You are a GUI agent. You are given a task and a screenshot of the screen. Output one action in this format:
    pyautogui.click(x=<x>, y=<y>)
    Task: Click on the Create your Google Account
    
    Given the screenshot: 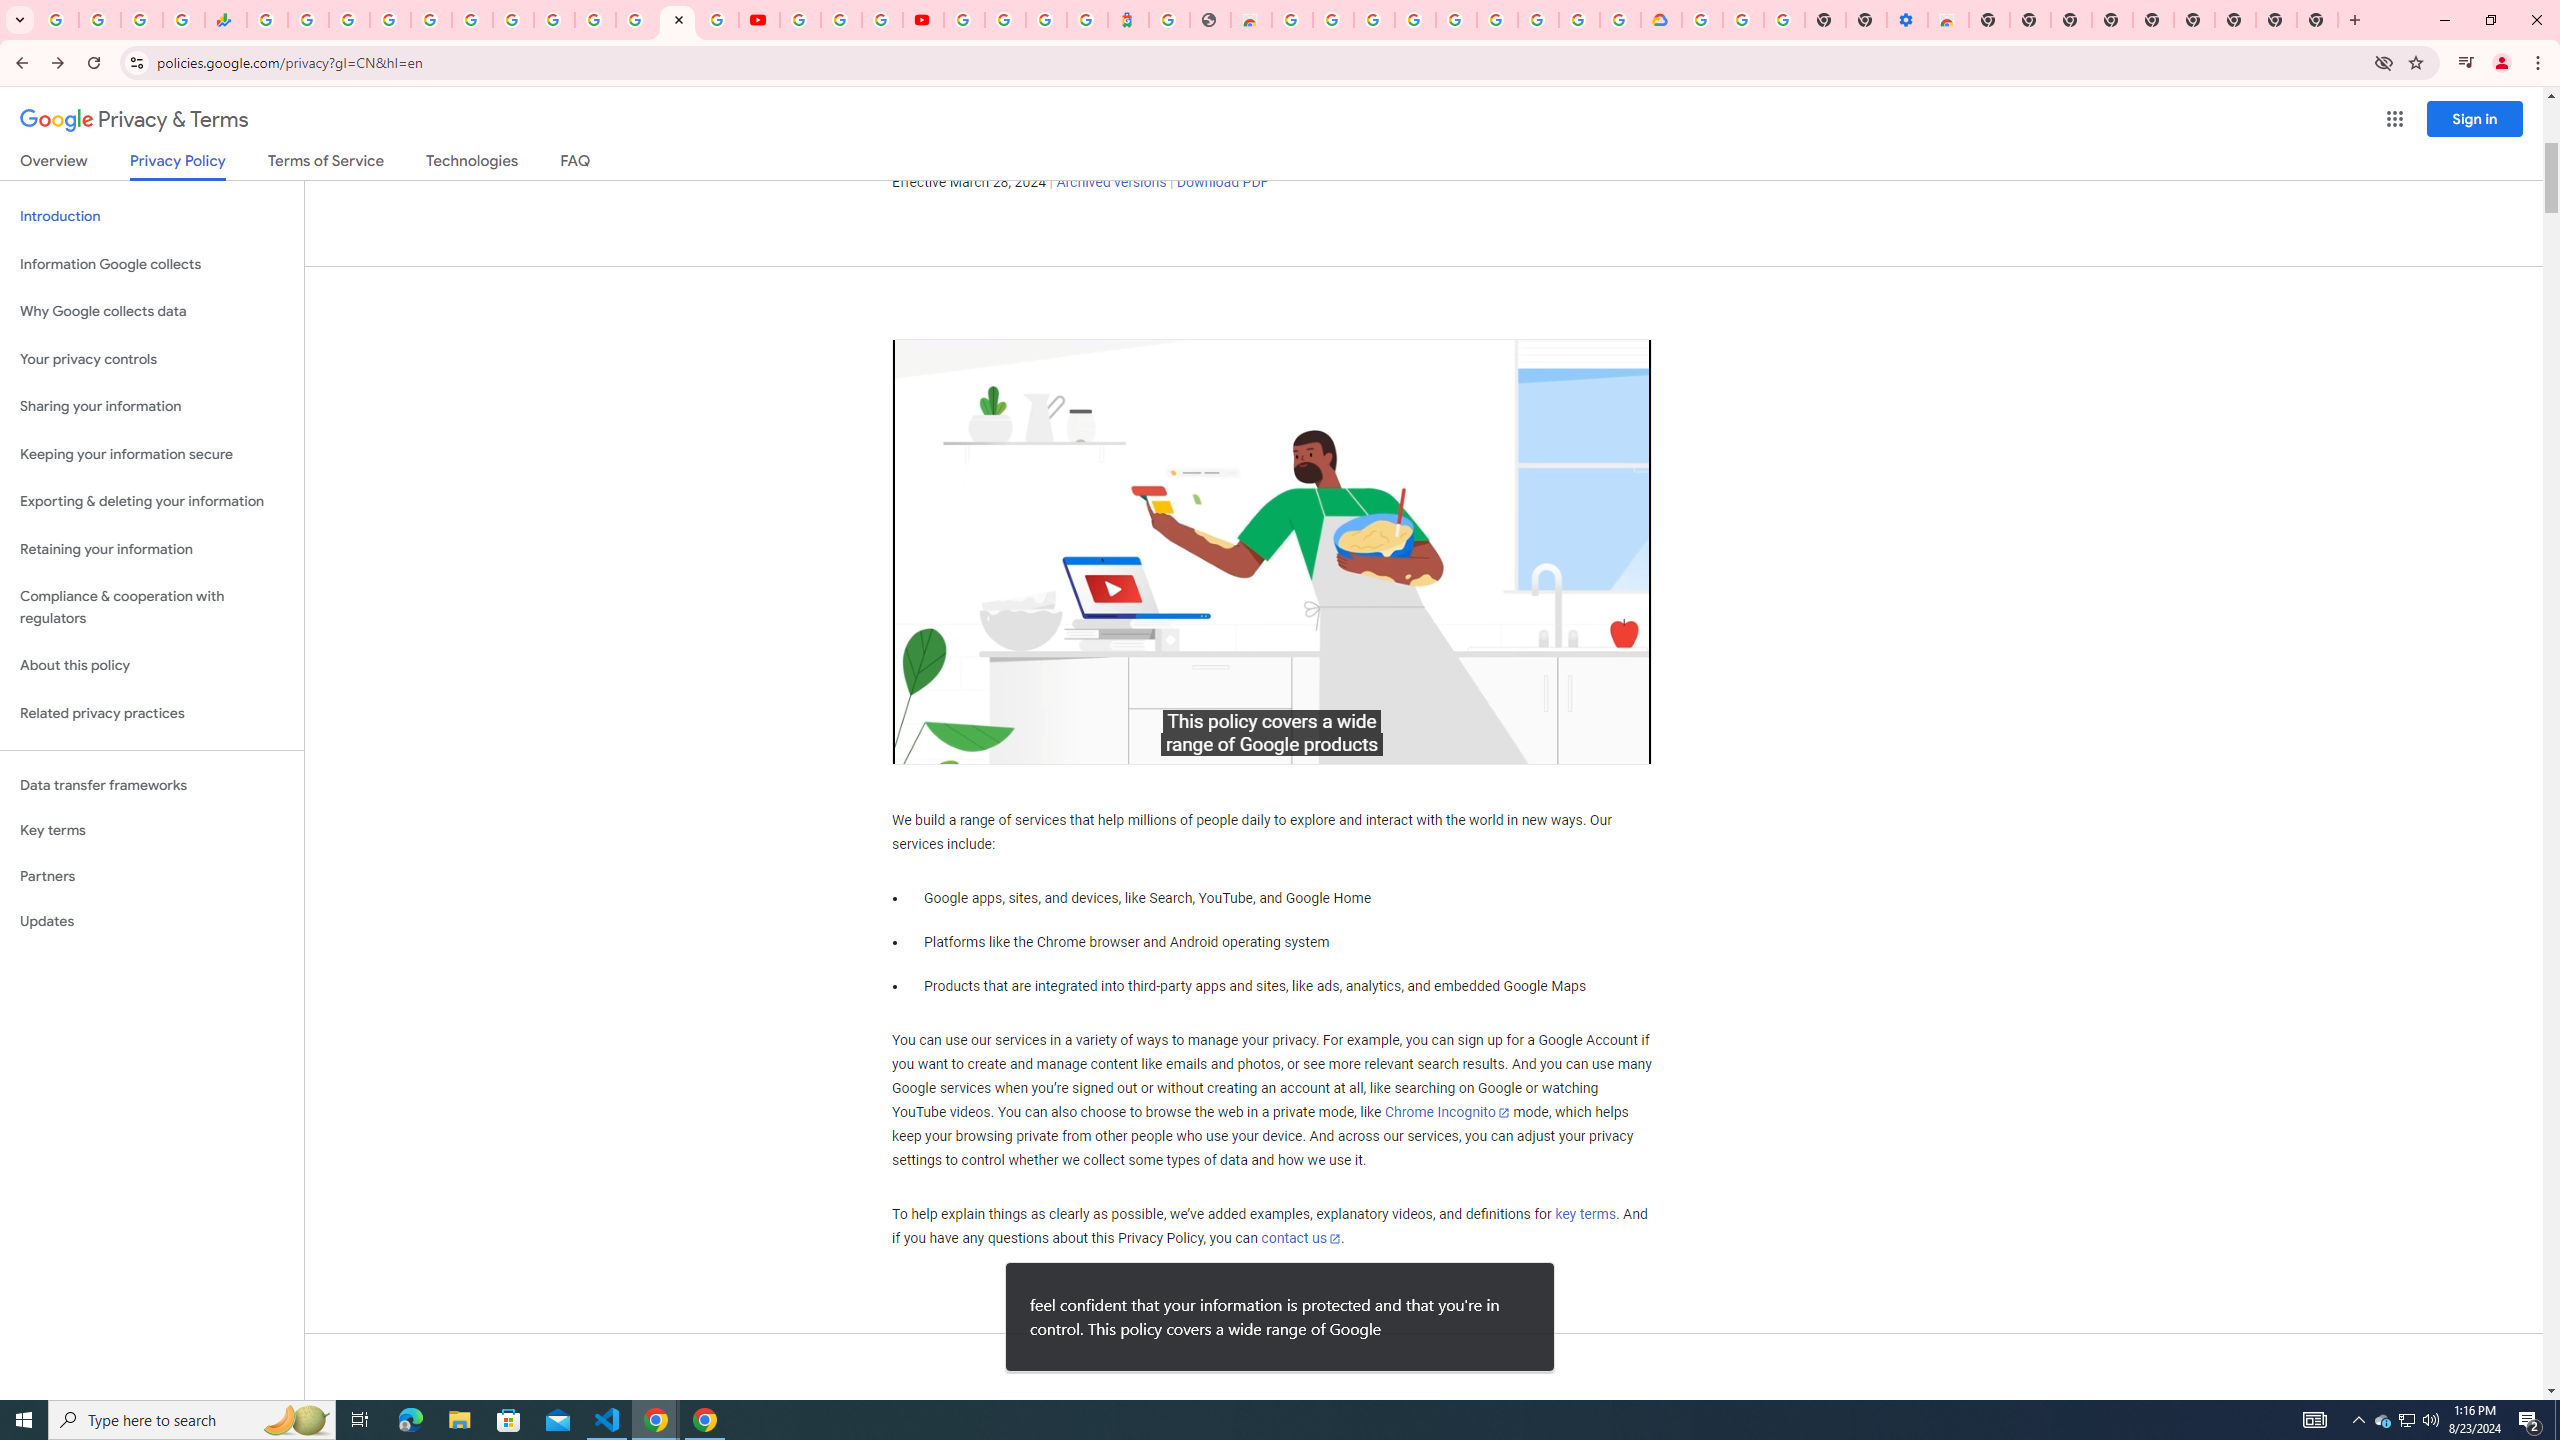 What is the action you would take?
    pyautogui.click(x=1332, y=20)
    